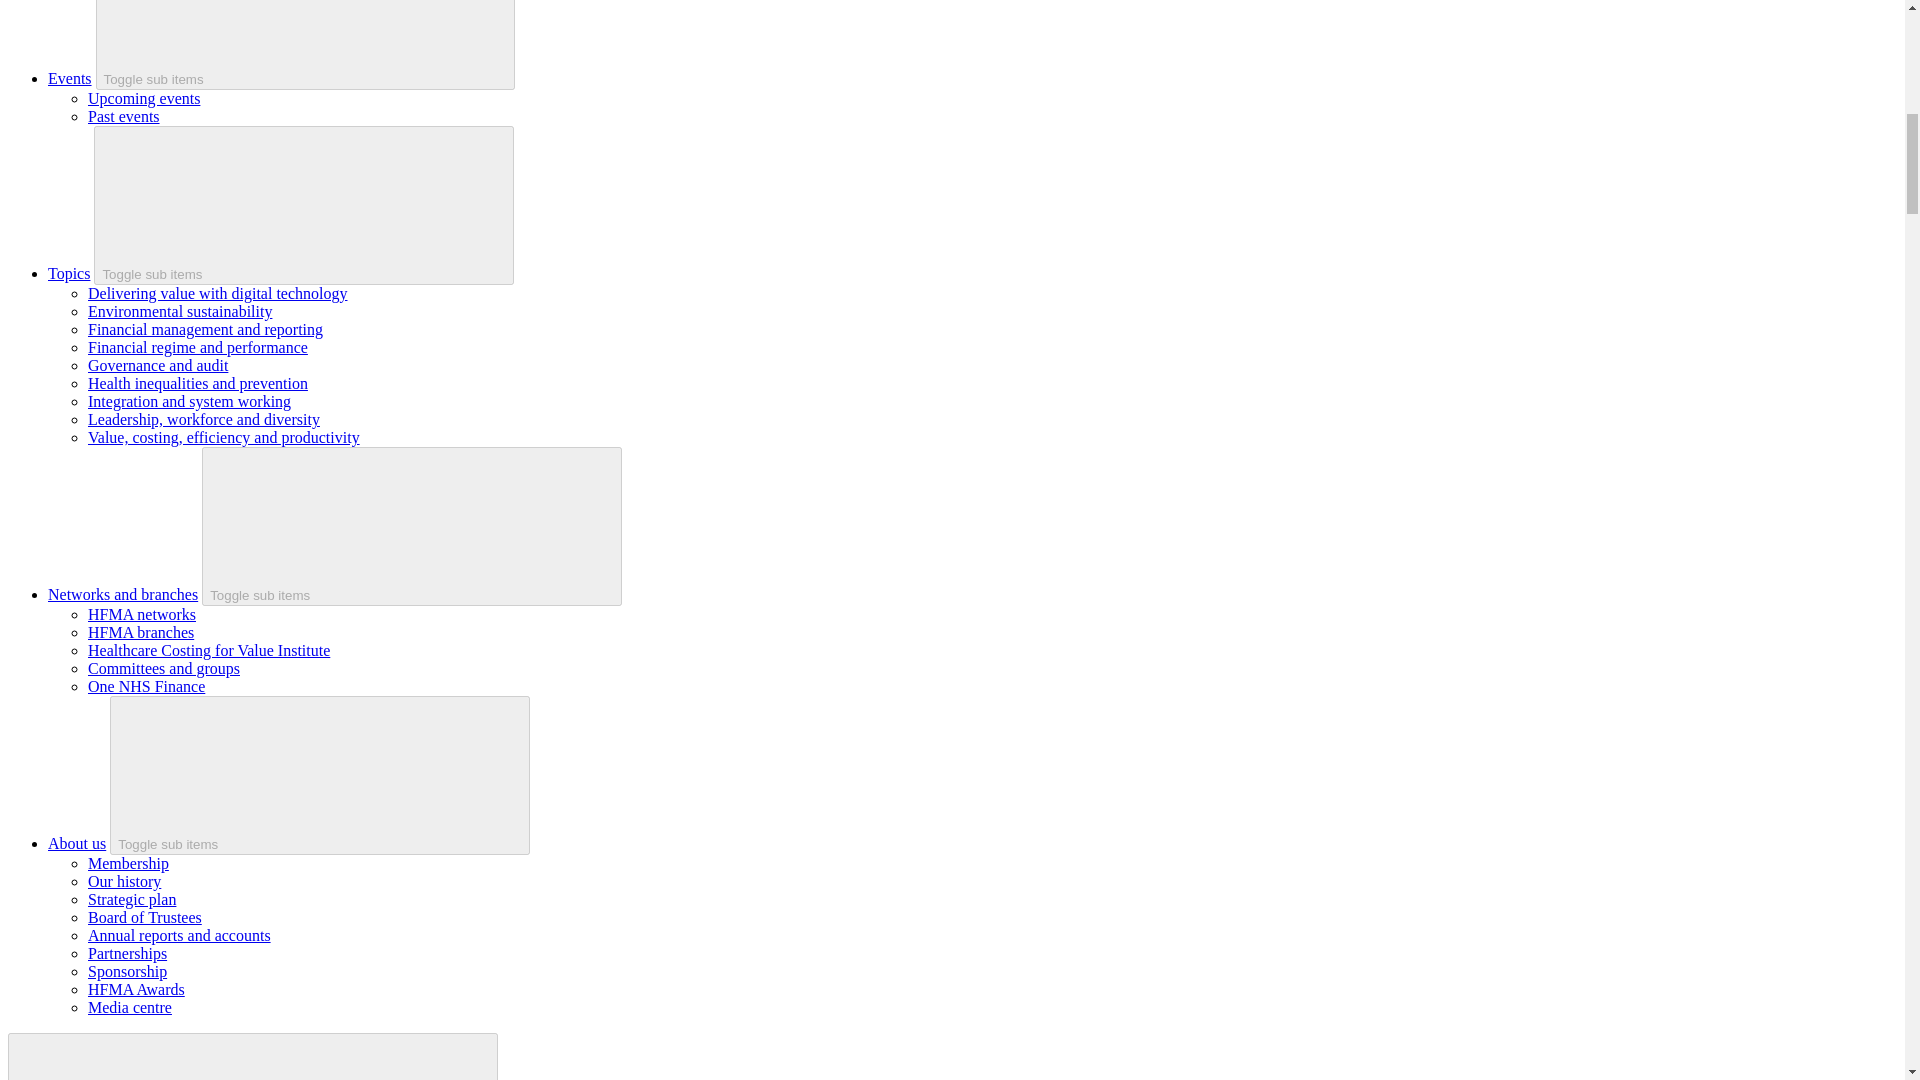 This screenshot has width=1920, height=1080. I want to click on Health inequalities and prevention, so click(198, 383).